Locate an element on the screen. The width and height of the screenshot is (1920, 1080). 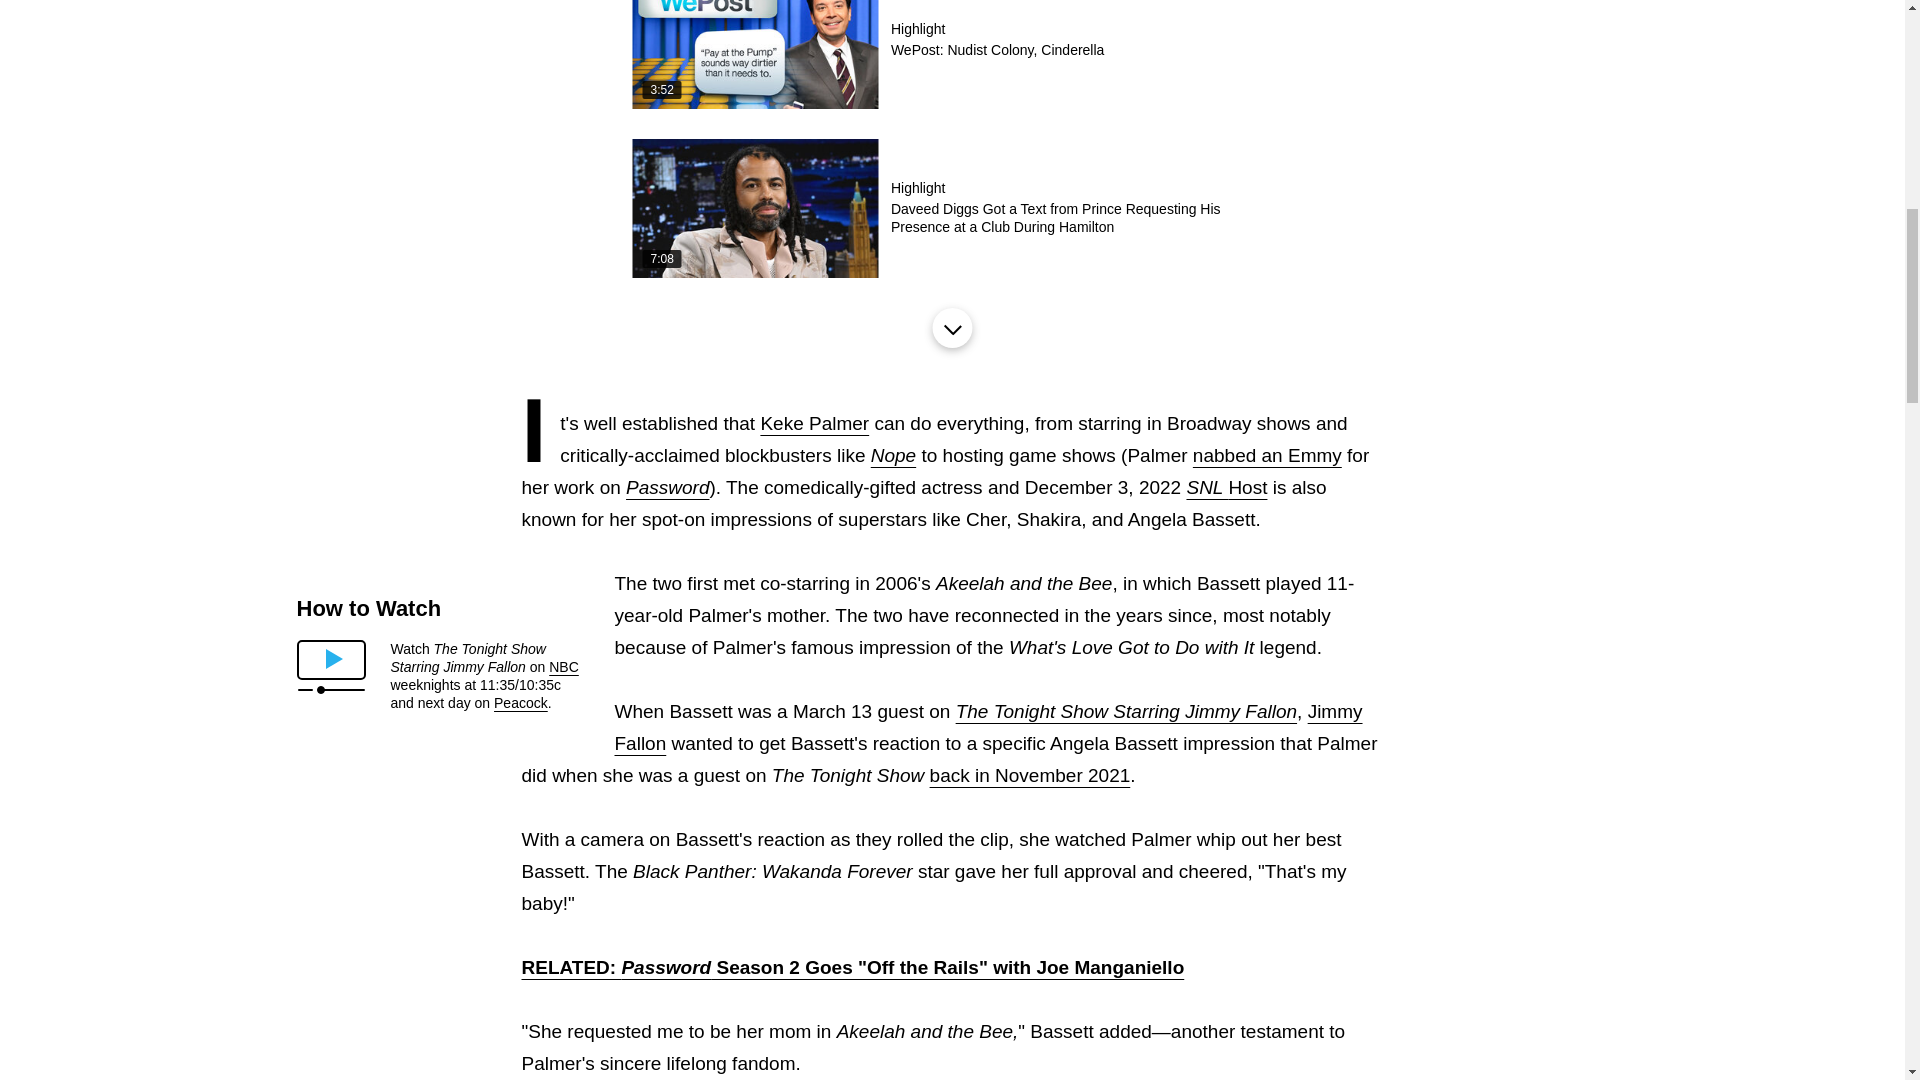
Peacock is located at coordinates (520, 702).